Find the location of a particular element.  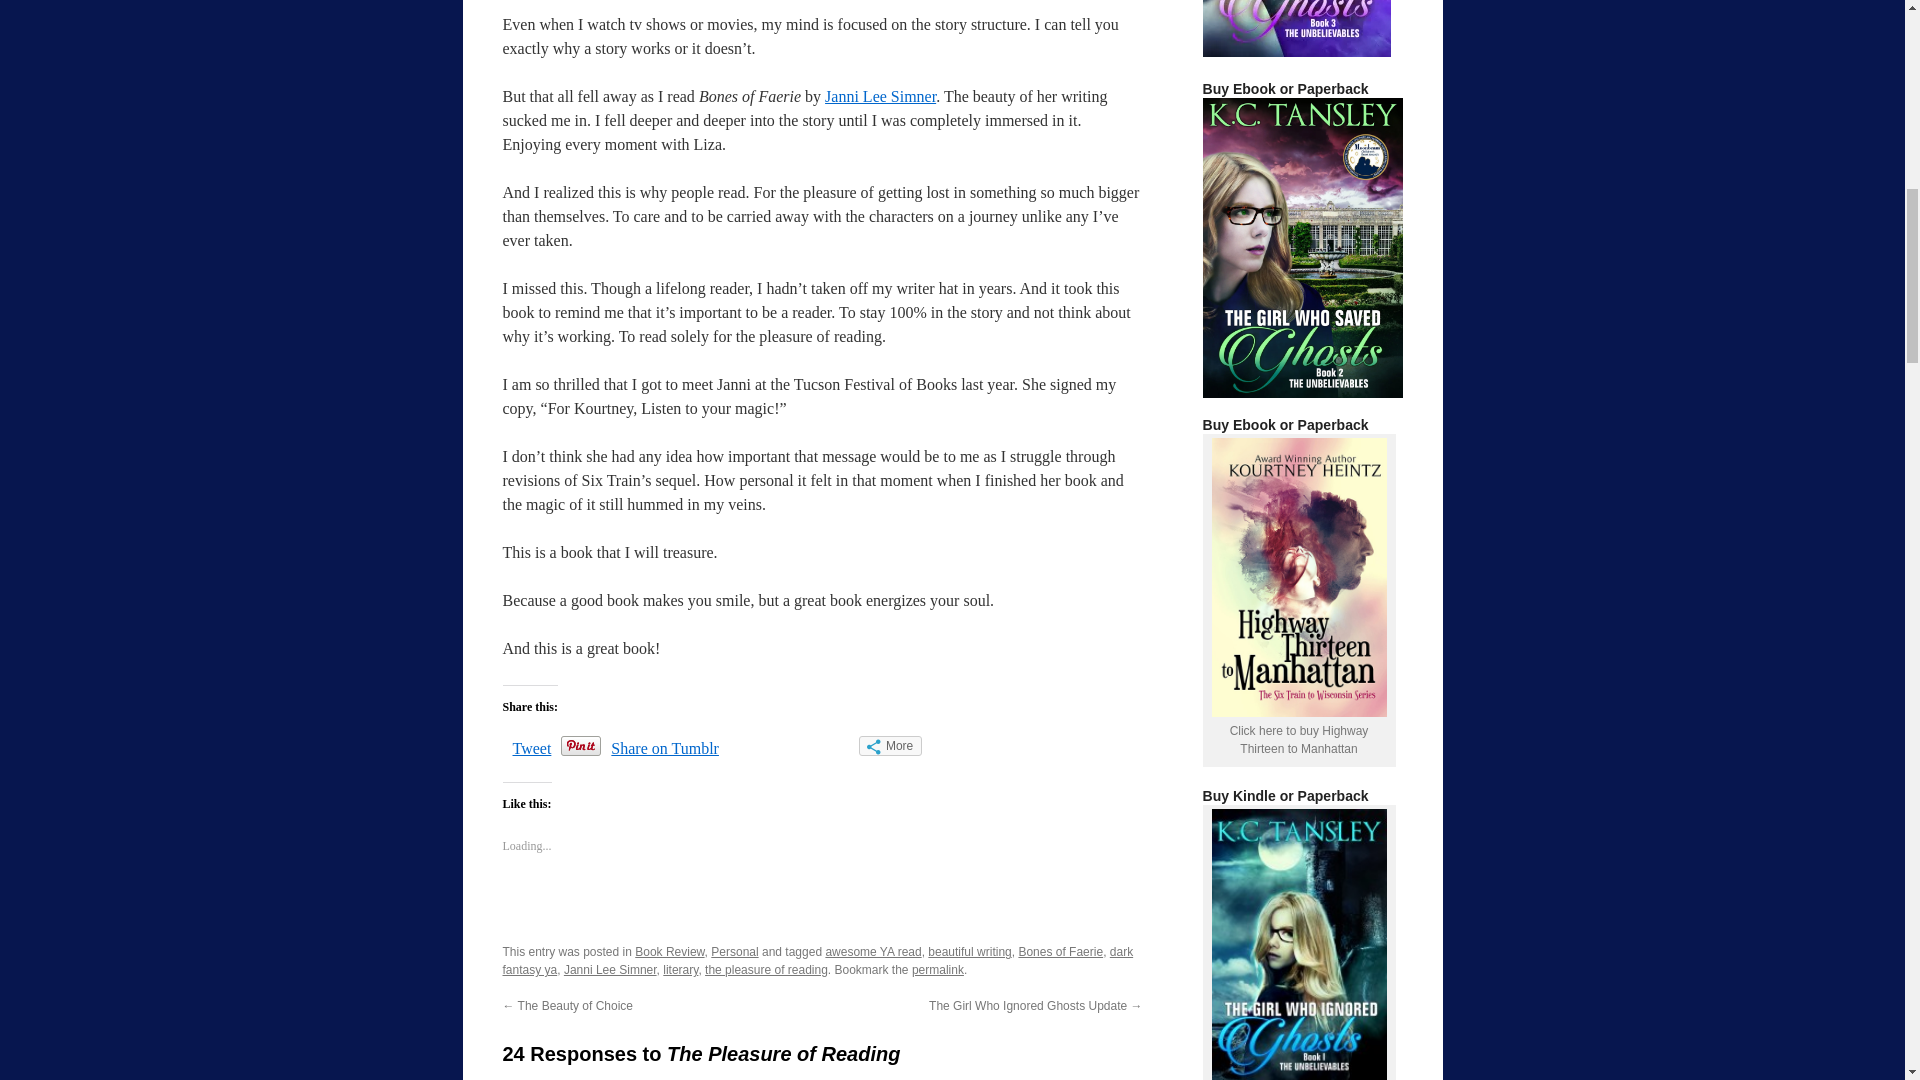

Permalink to The Pleasure of Reading is located at coordinates (938, 970).